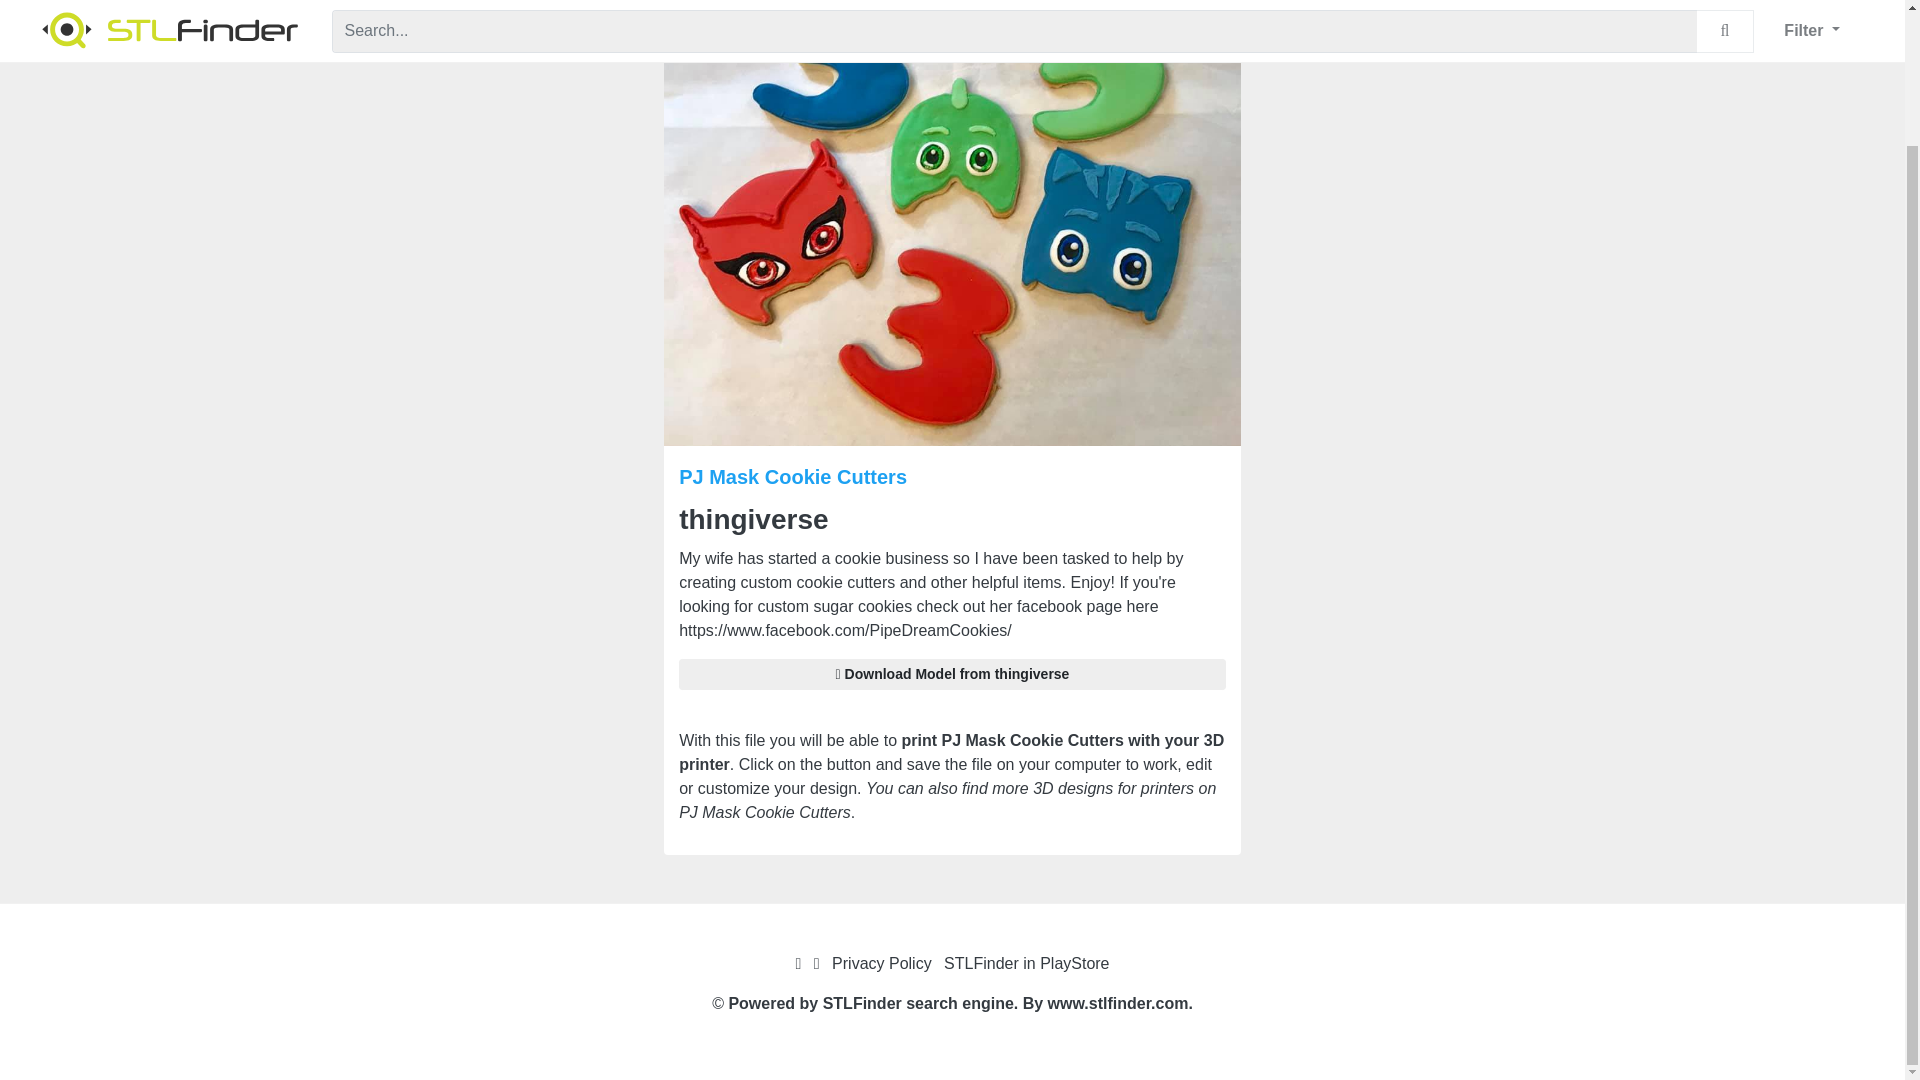 The height and width of the screenshot is (1080, 1920). Describe the element at coordinates (1026, 963) in the screenshot. I see `STLFinder in PlayStore` at that location.